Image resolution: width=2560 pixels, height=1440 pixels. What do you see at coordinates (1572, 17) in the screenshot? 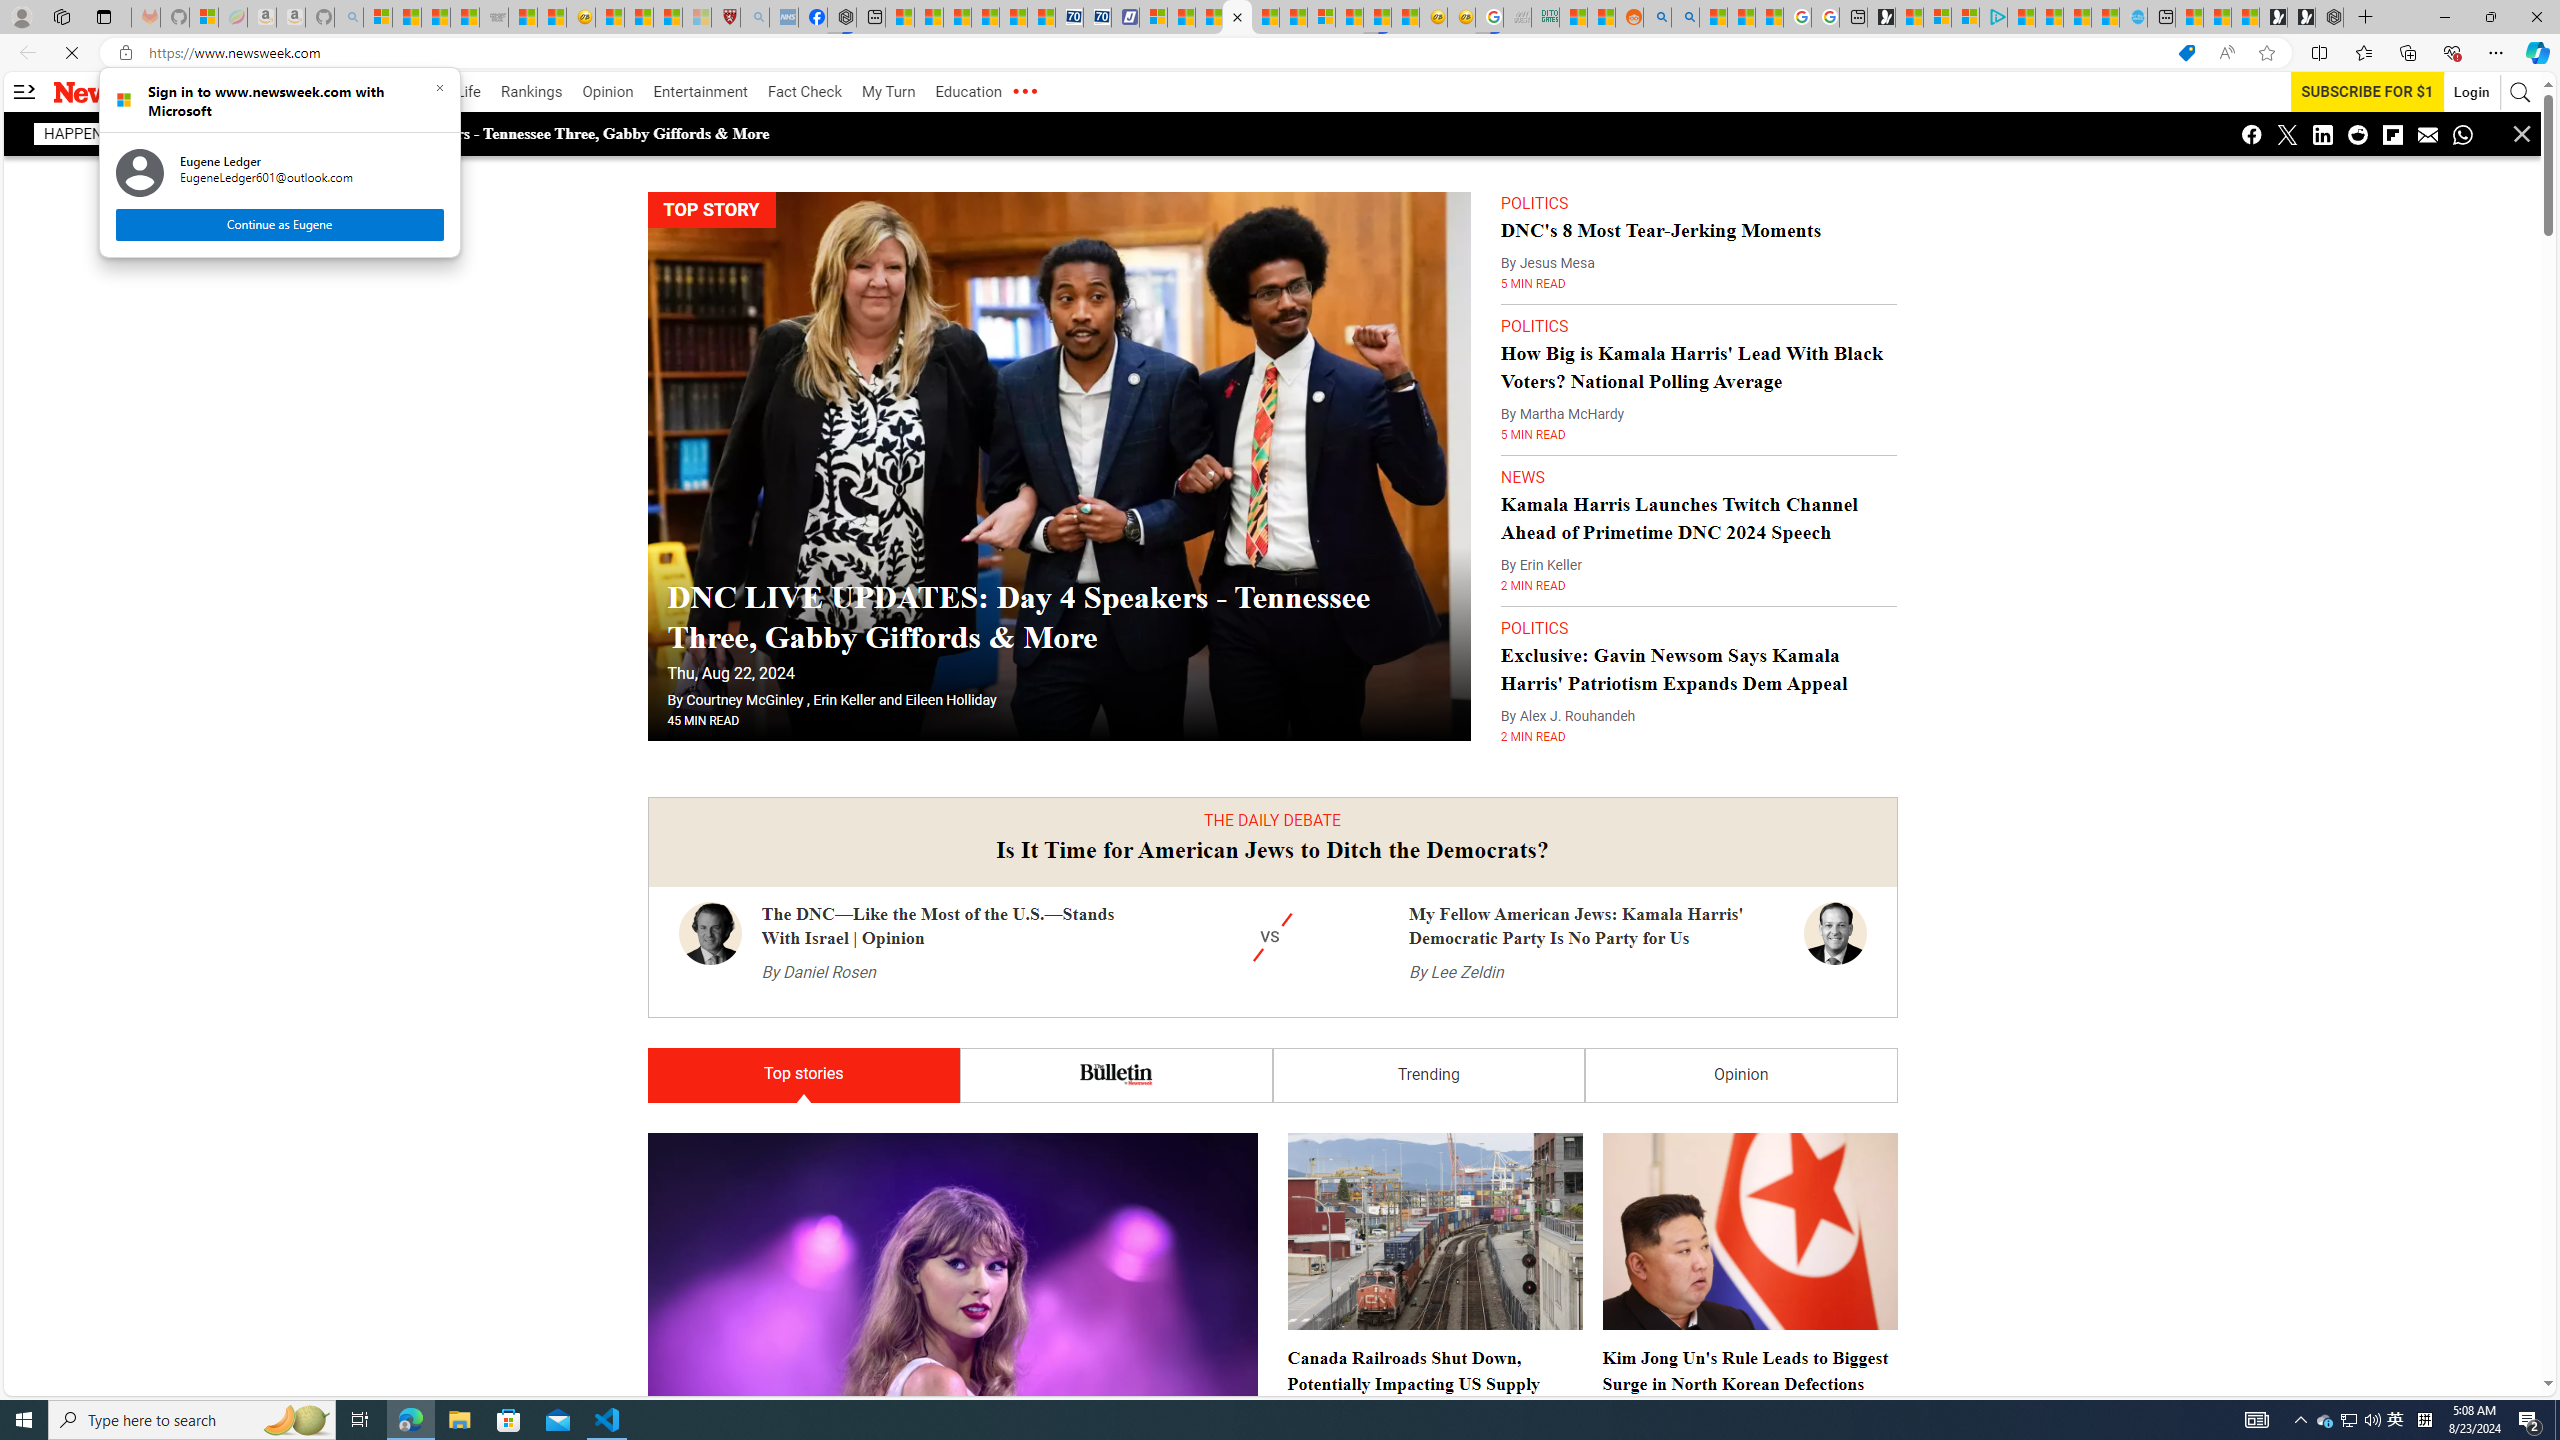
I see `MSNBC - MSN` at bounding box center [1572, 17].